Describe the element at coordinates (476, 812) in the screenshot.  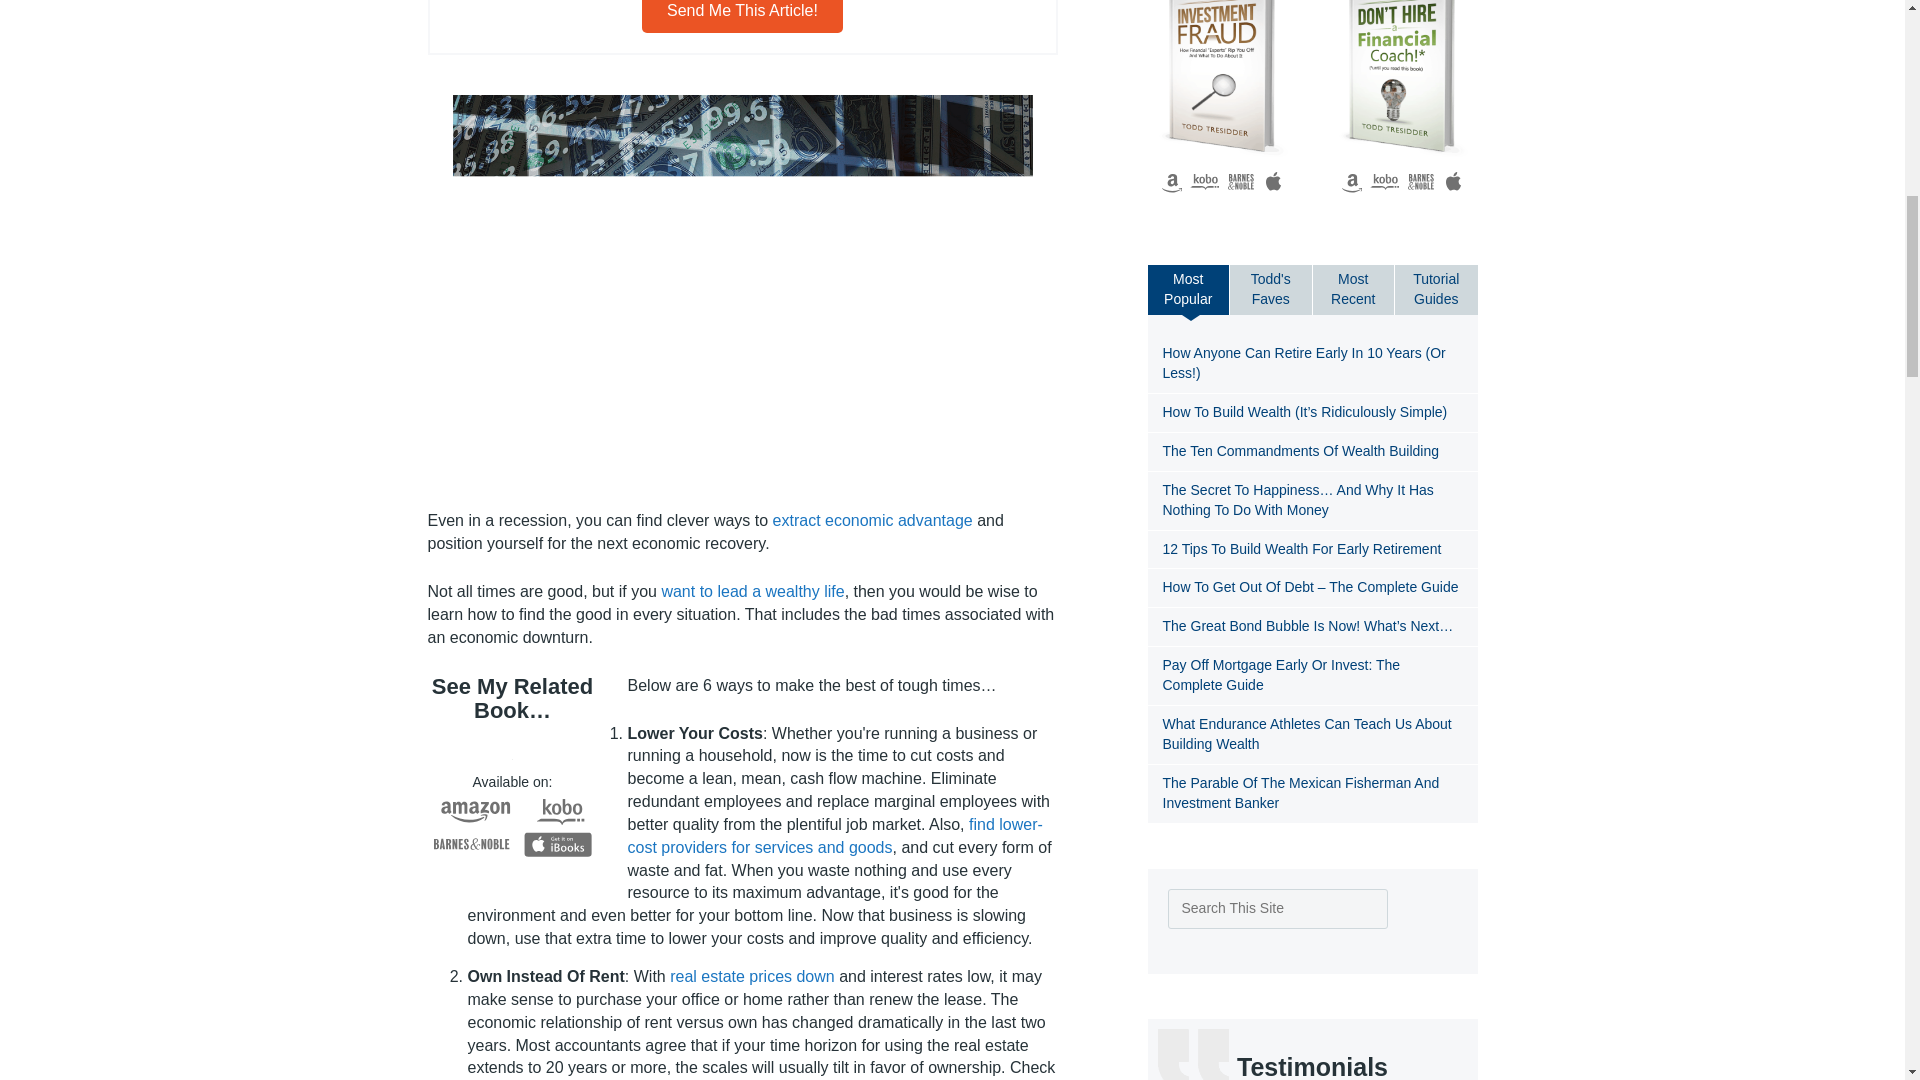
I see `Amazon` at that location.